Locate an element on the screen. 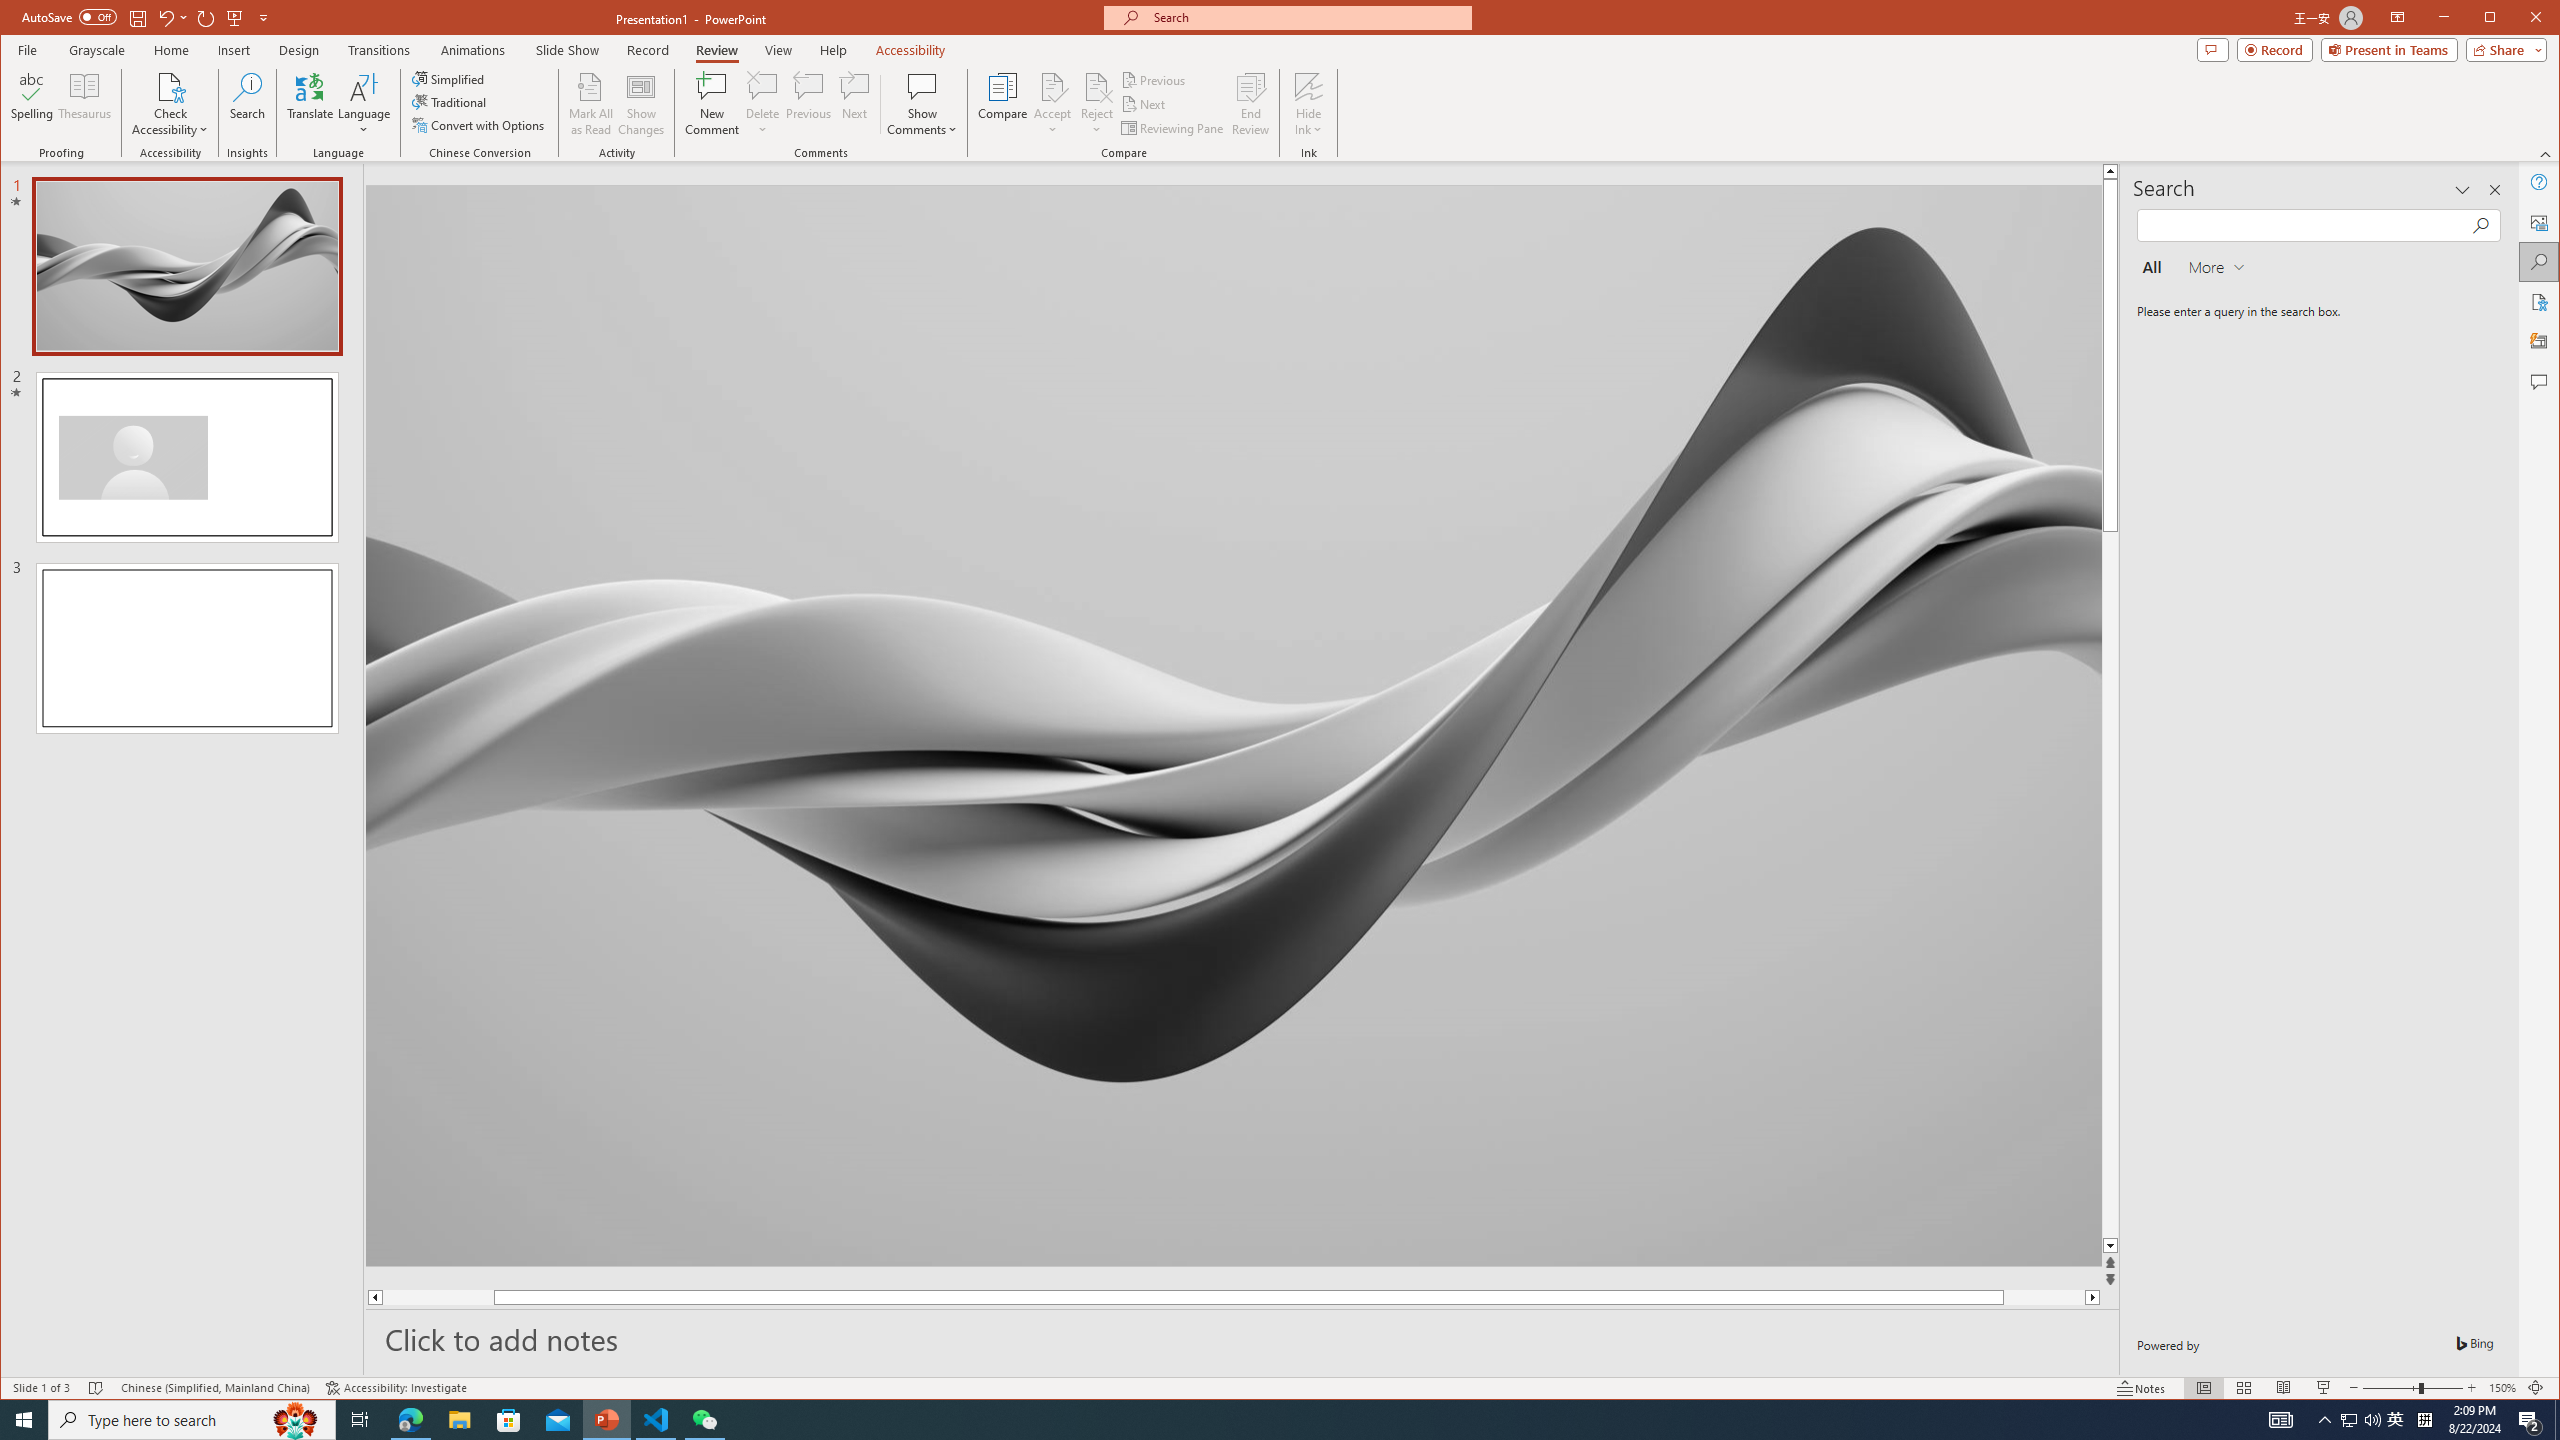 This screenshot has height=1440, width=2560. Accept is located at coordinates (1053, 104).